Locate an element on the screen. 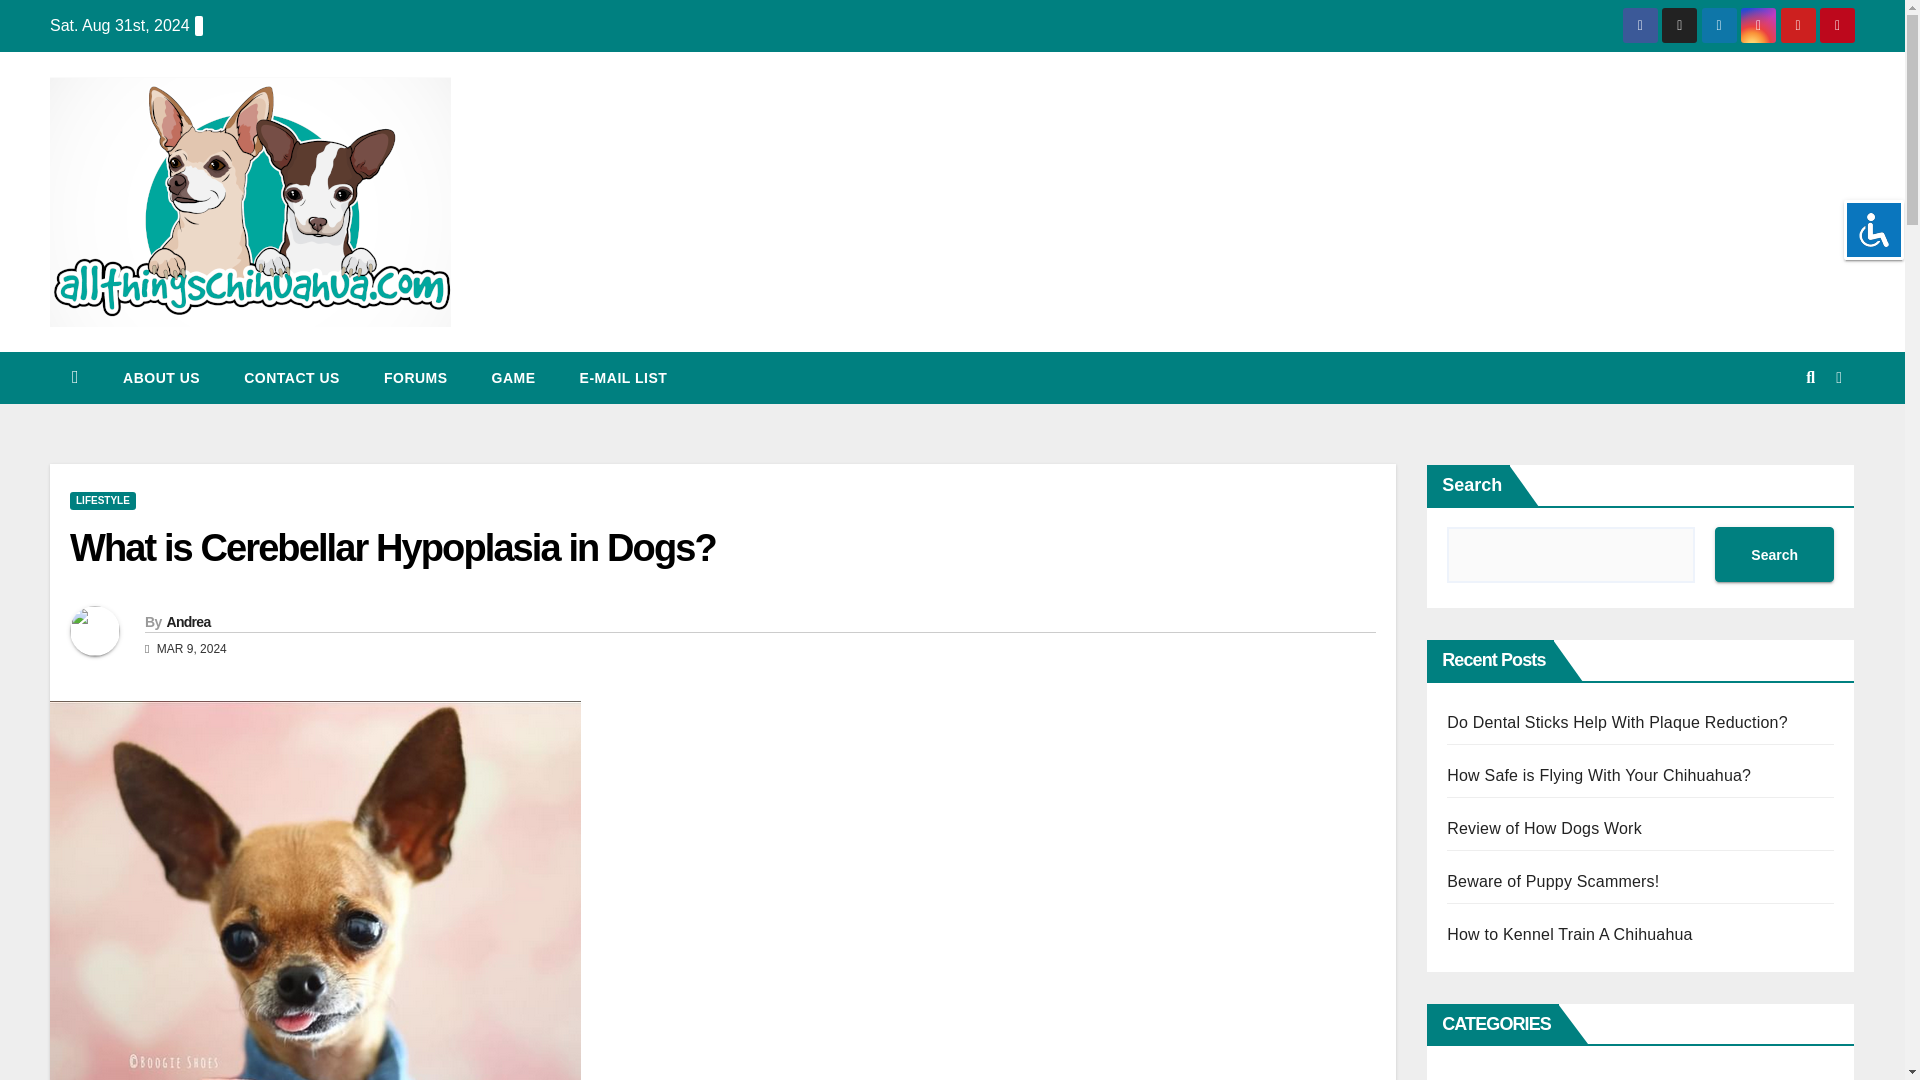 The image size is (1920, 1080). Andrea is located at coordinates (187, 622).